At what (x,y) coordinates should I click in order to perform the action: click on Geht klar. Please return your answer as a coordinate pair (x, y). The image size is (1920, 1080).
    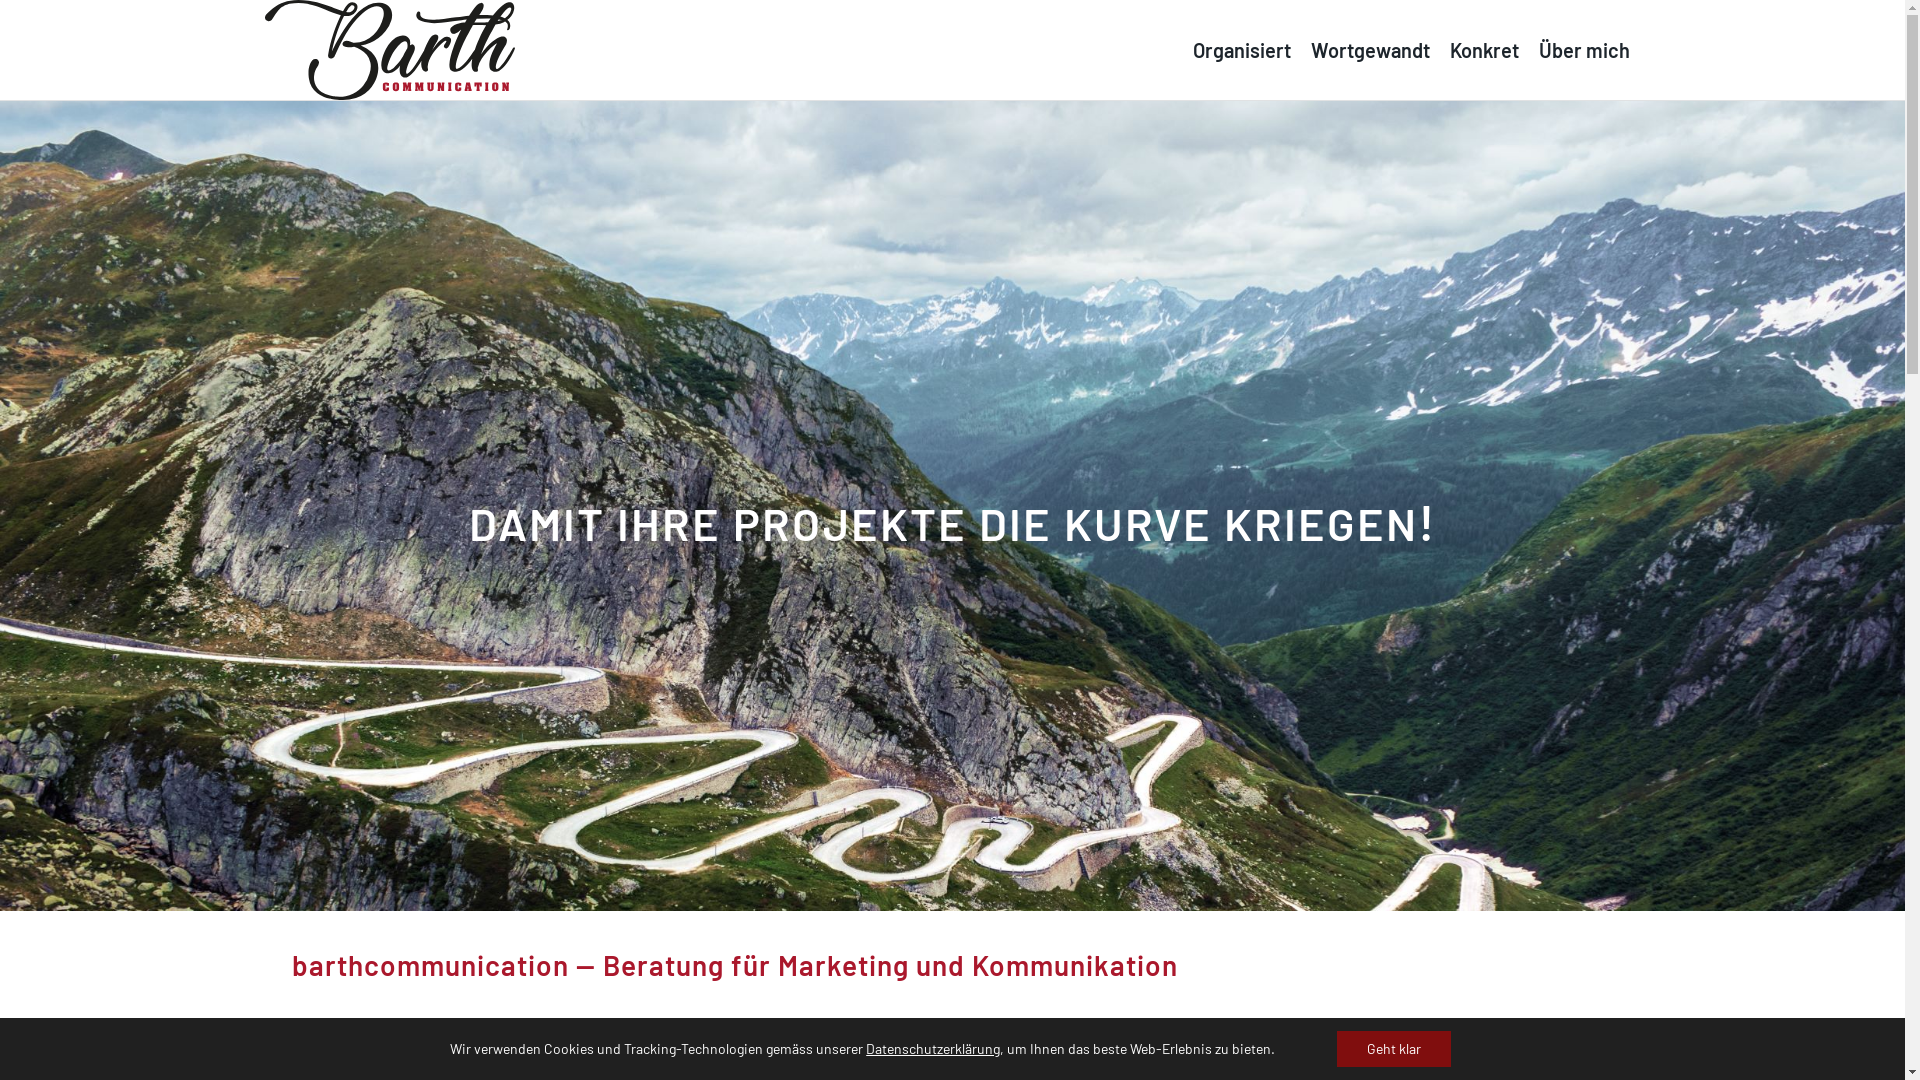
    Looking at the image, I should click on (1394, 1049).